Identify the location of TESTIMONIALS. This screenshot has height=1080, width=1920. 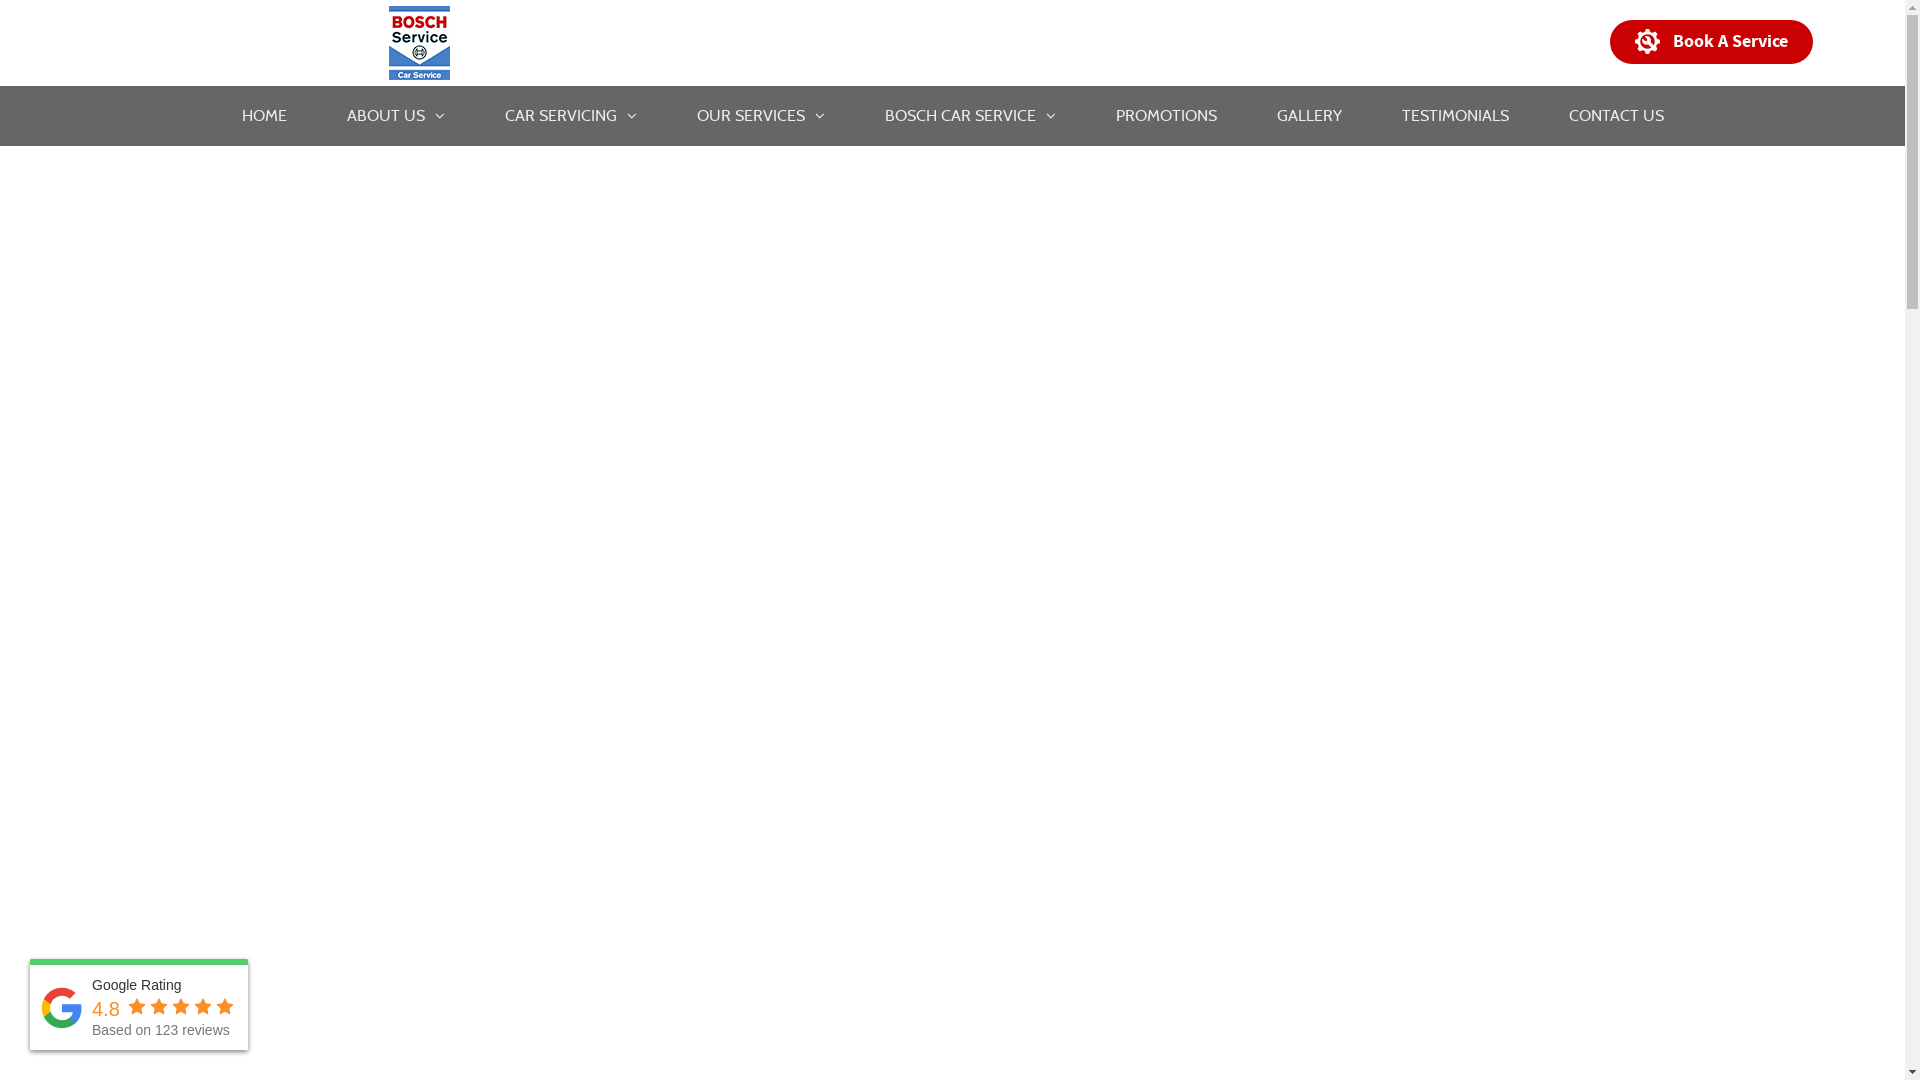
(1456, 116).